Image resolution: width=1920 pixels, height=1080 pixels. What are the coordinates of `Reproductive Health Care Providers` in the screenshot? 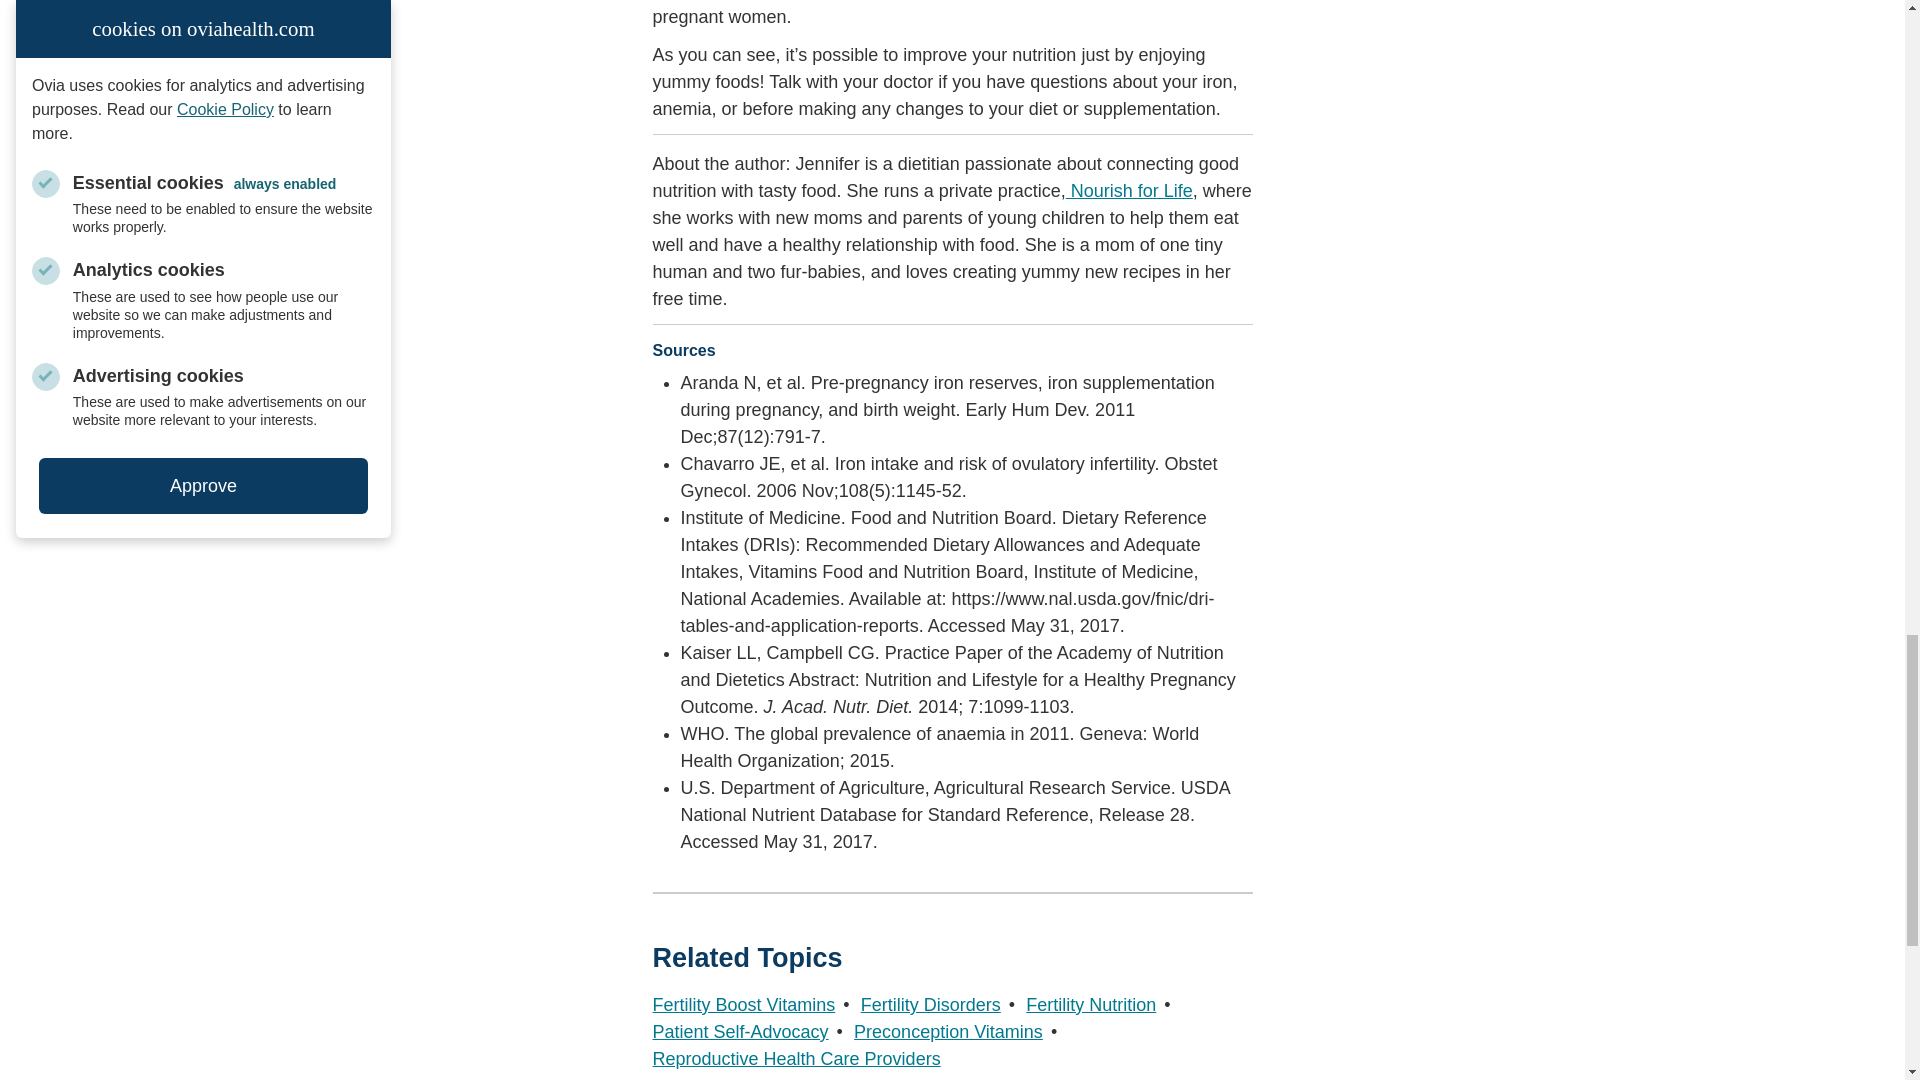 It's located at (796, 1058).